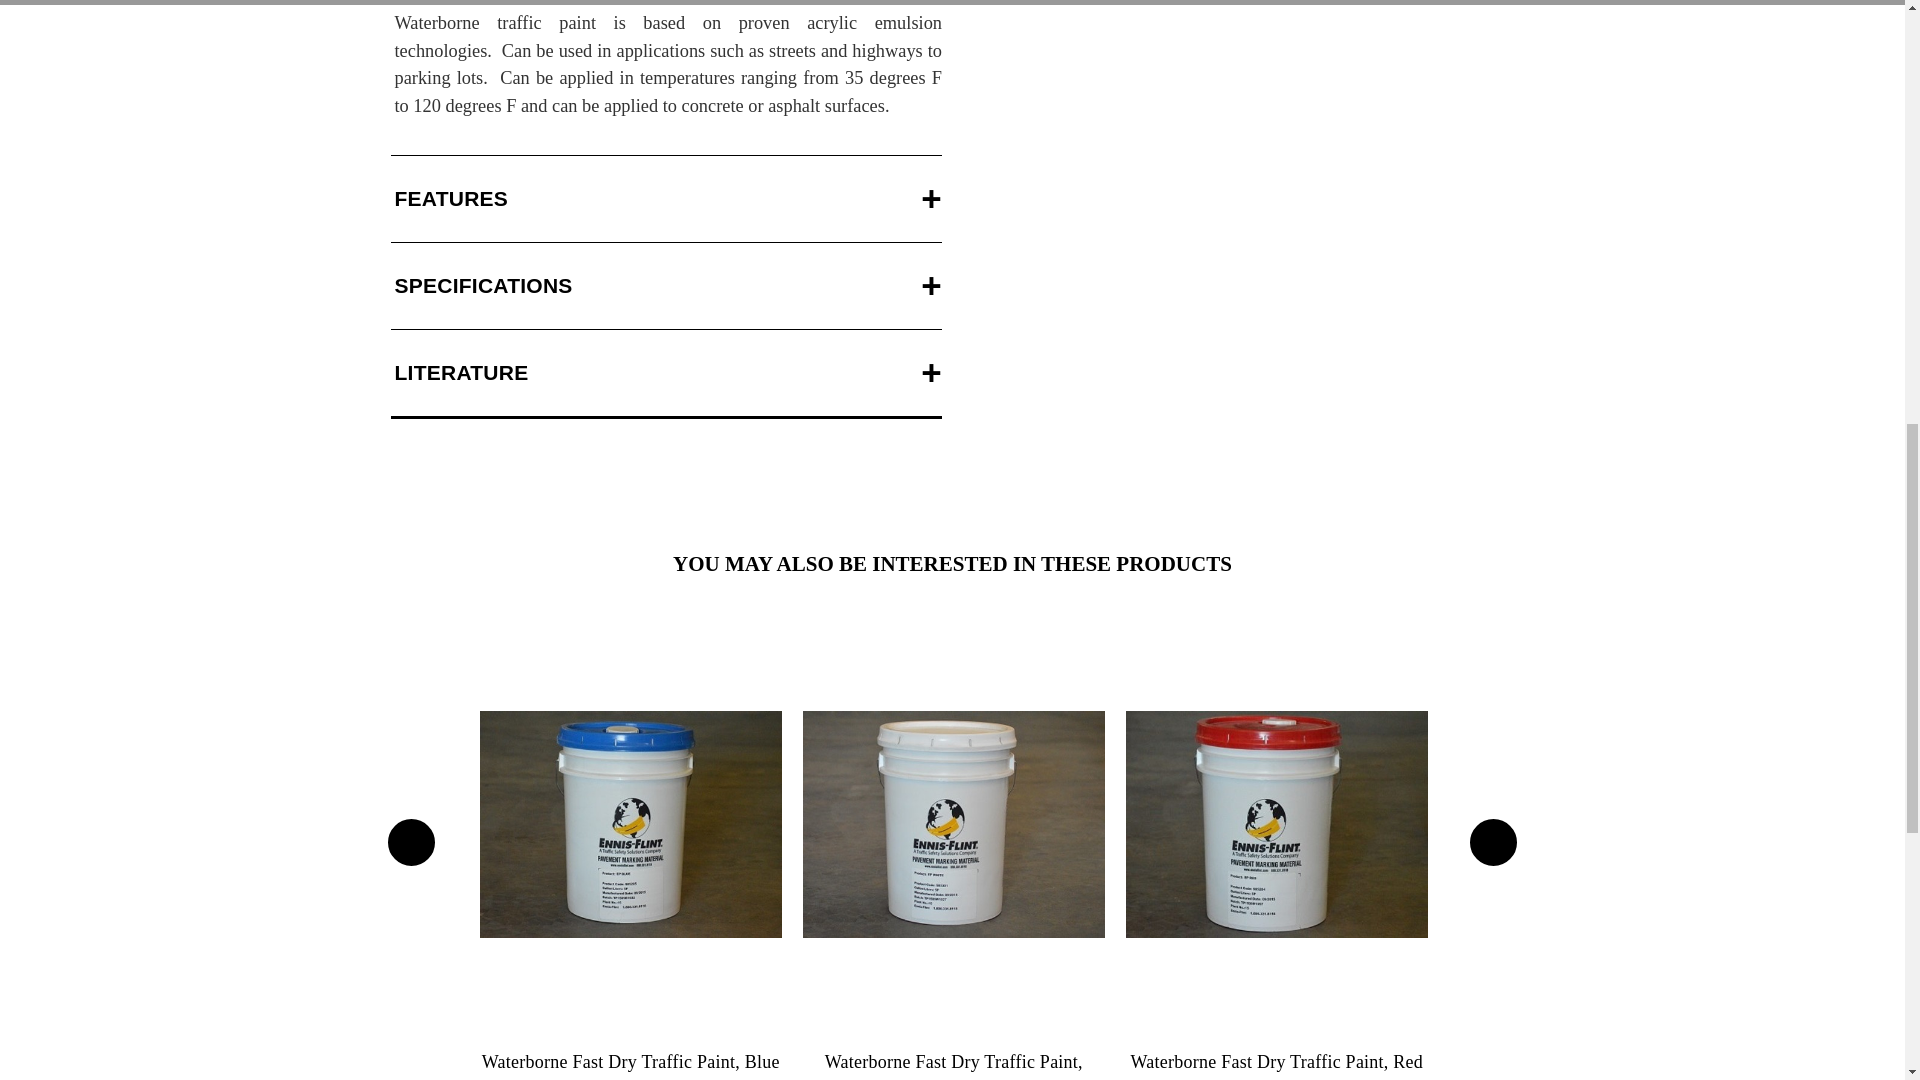 This screenshot has height=1080, width=1920. Describe the element at coordinates (954, 824) in the screenshot. I see `Waterborne Fast Dry Traffic Paint, White` at that location.